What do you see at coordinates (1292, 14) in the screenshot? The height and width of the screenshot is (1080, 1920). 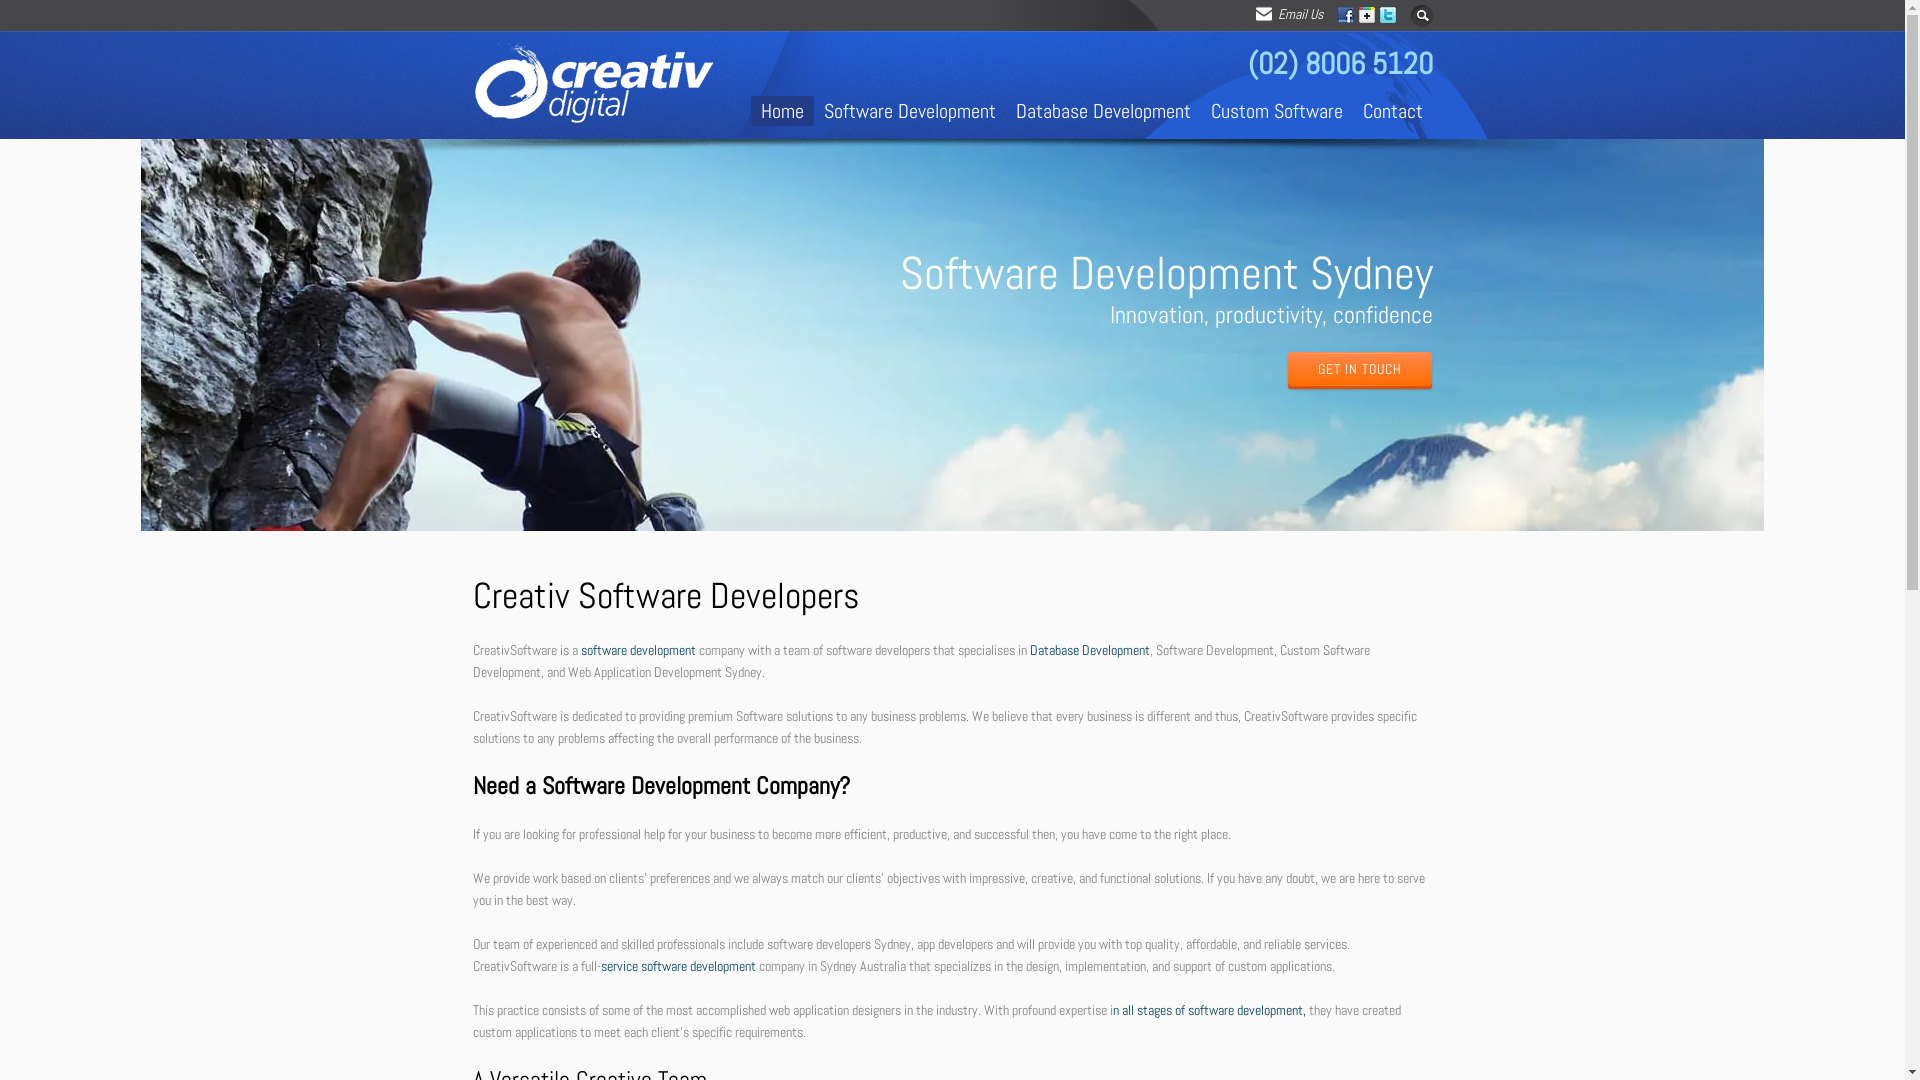 I see `Email Us` at bounding box center [1292, 14].